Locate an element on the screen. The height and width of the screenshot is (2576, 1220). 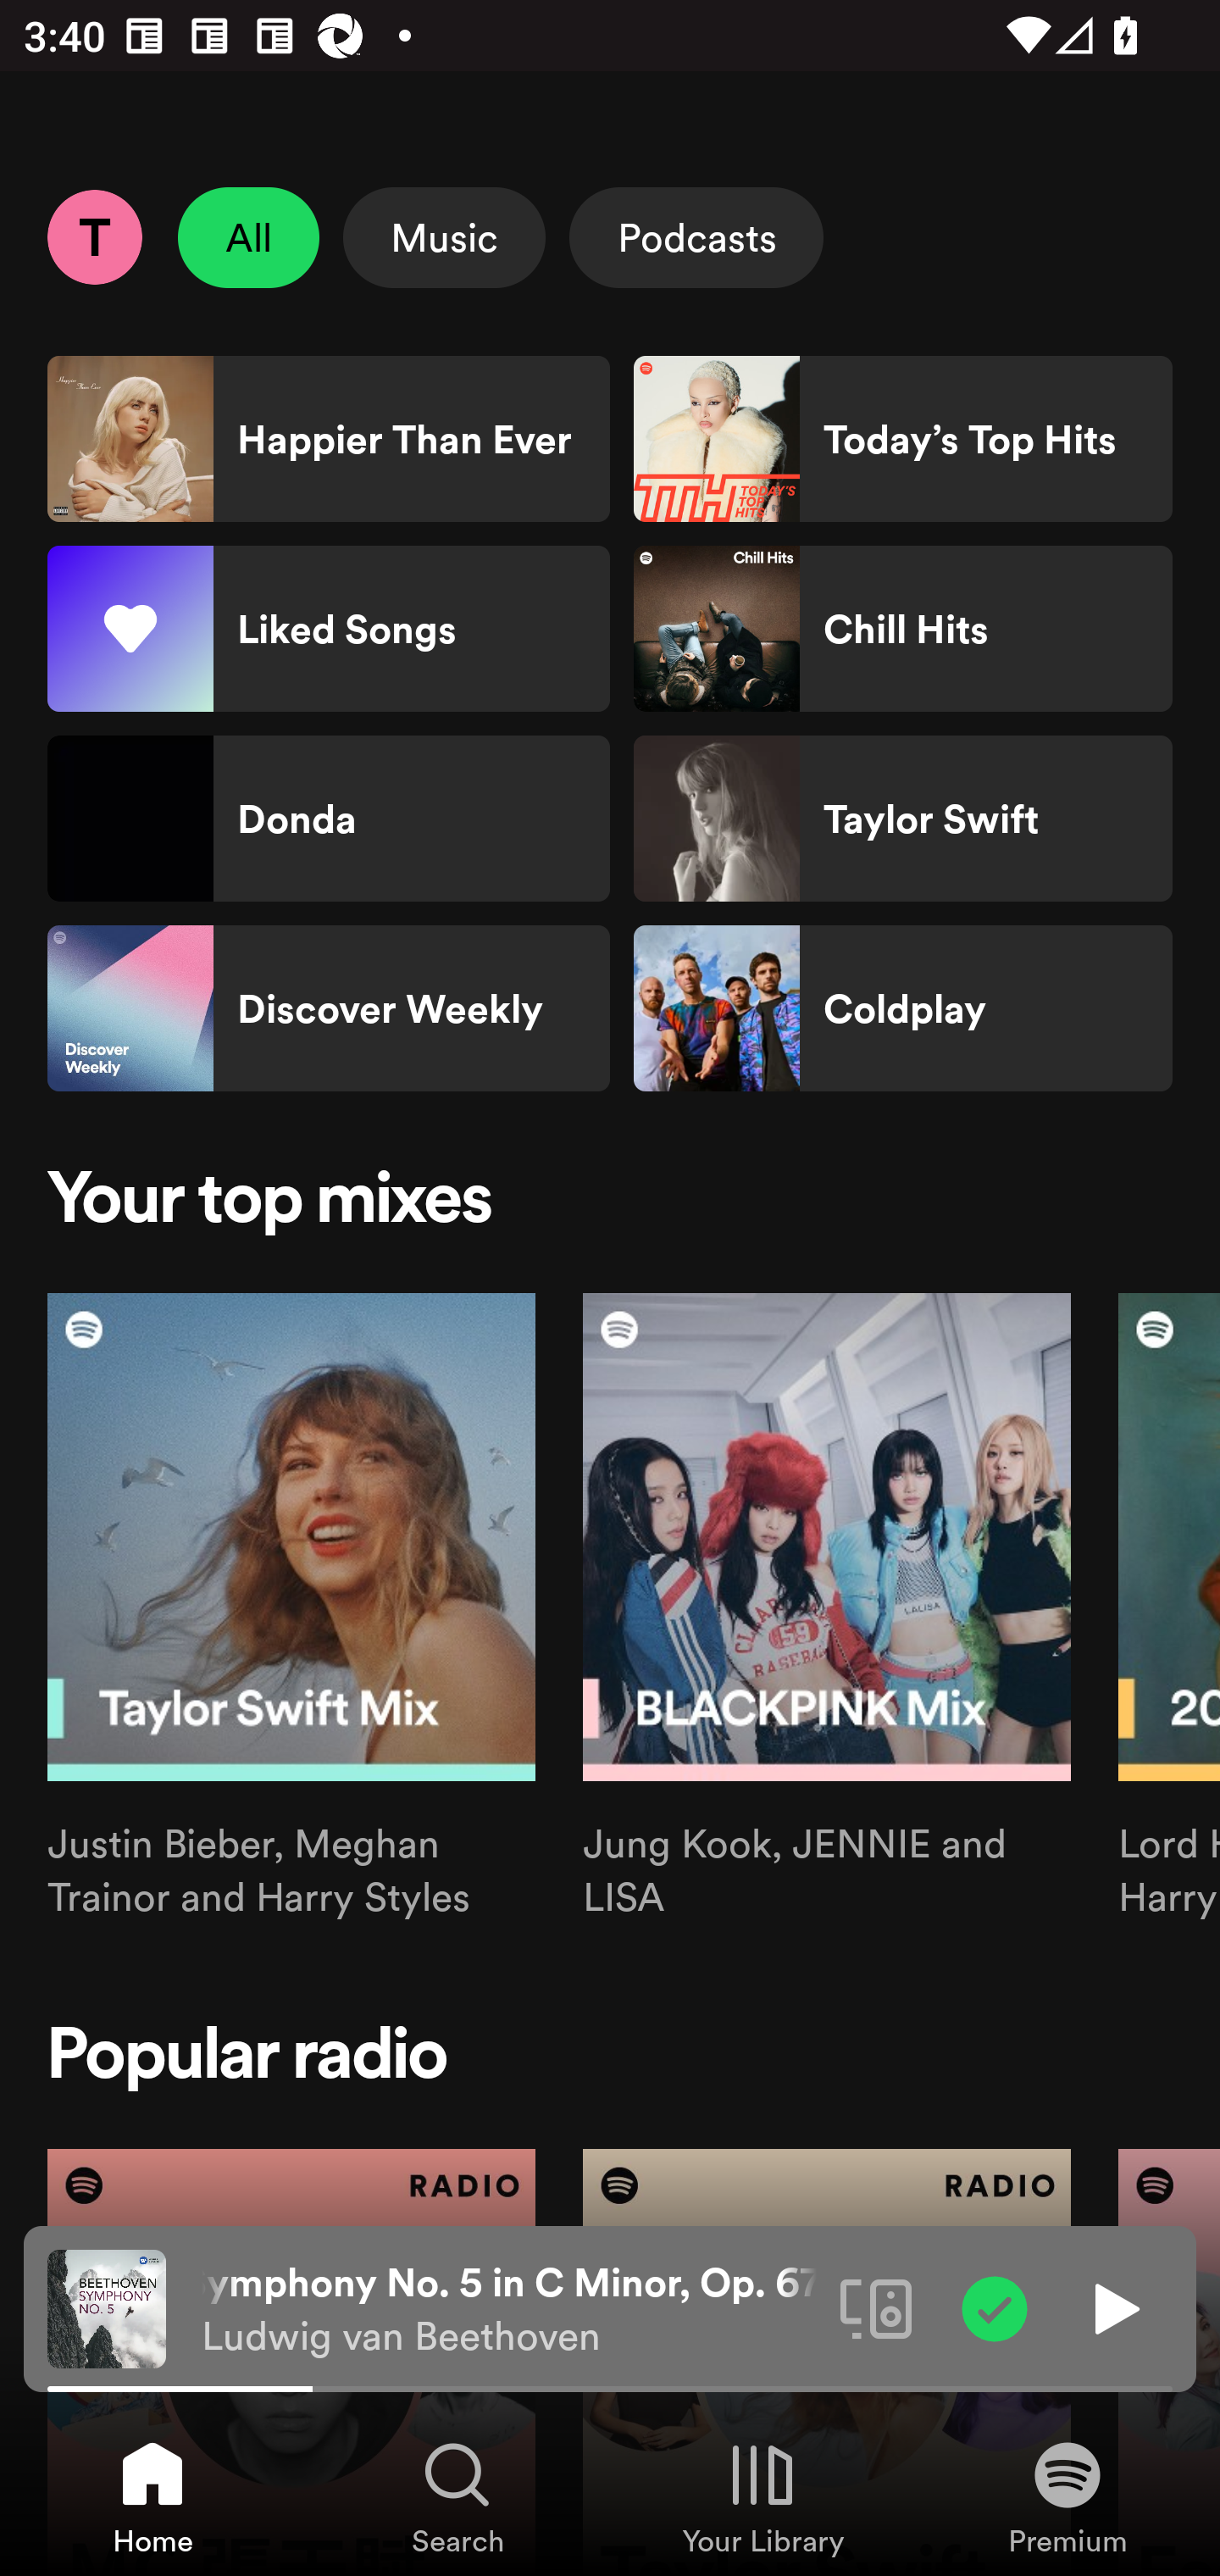
Chill Hits Shortcut Chill Hits is located at coordinates (902, 629).